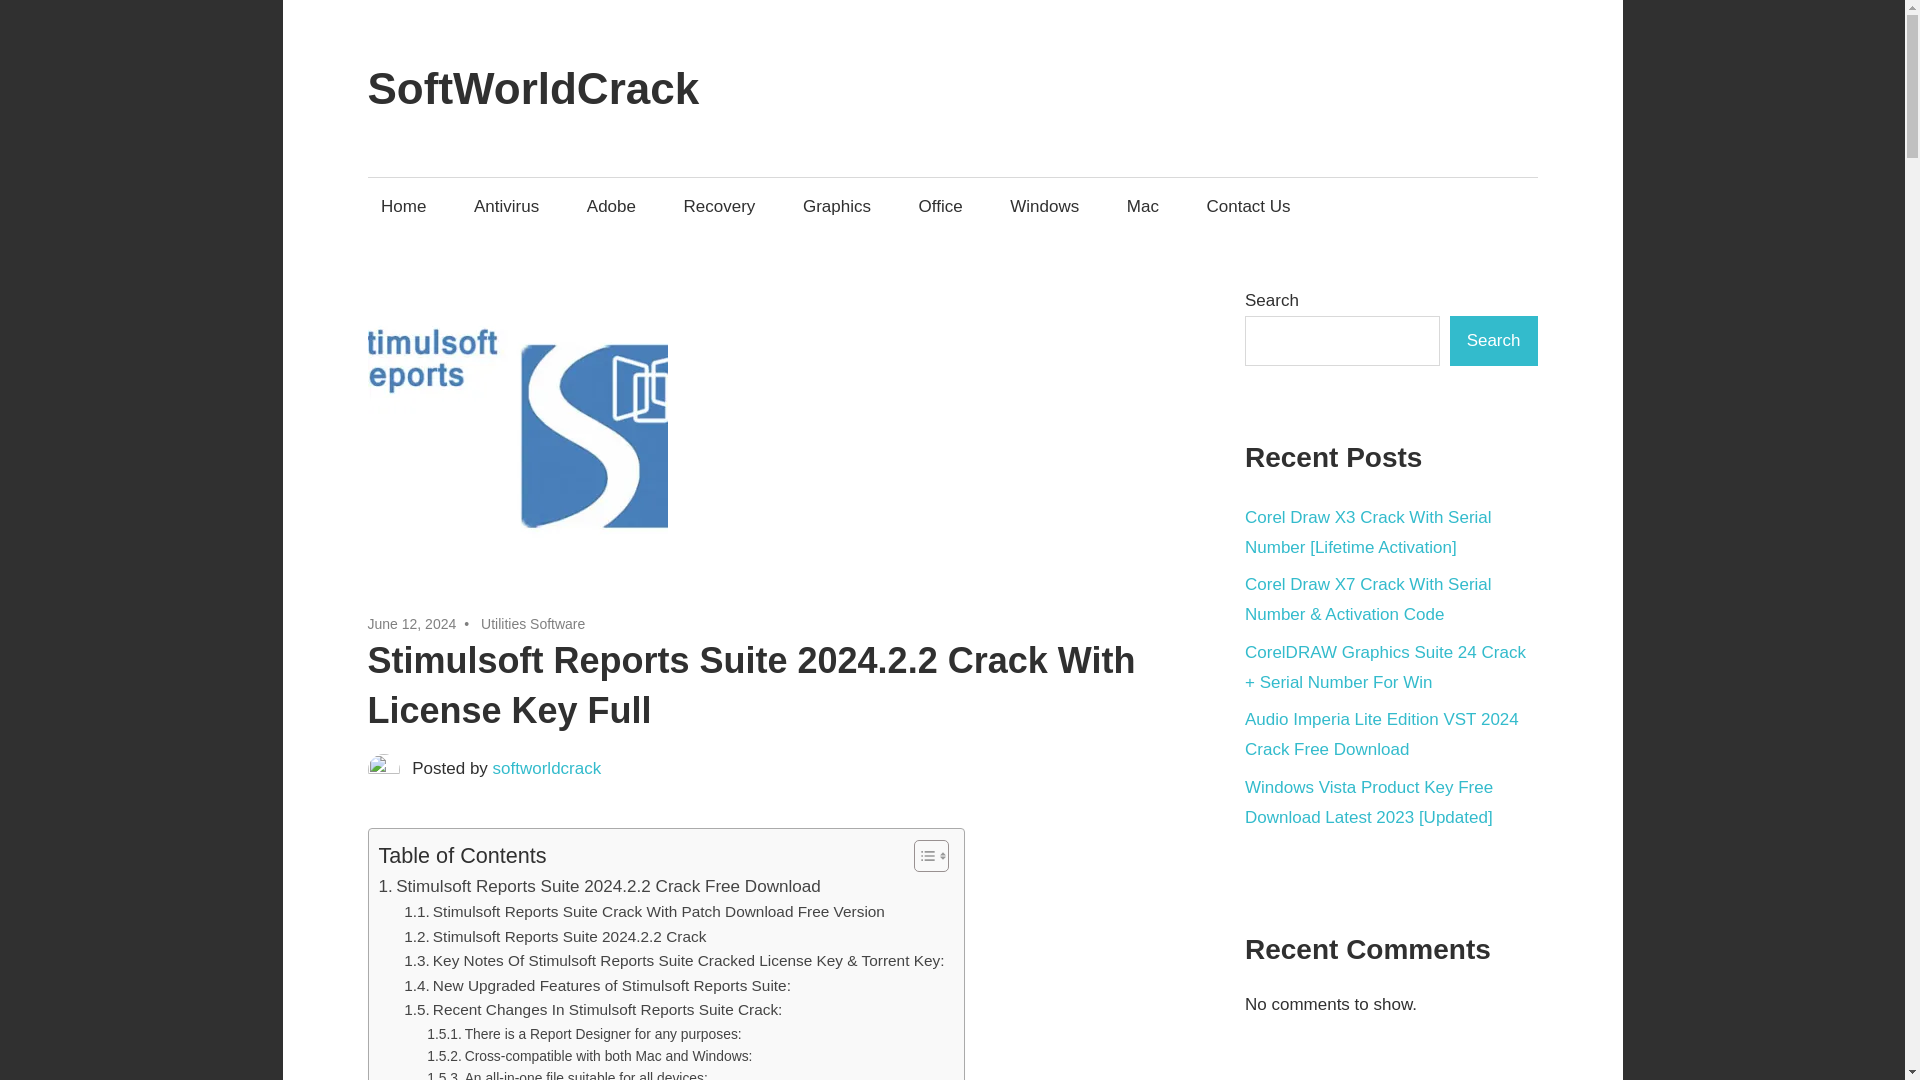  Describe the element at coordinates (1142, 206) in the screenshot. I see `Mac` at that location.